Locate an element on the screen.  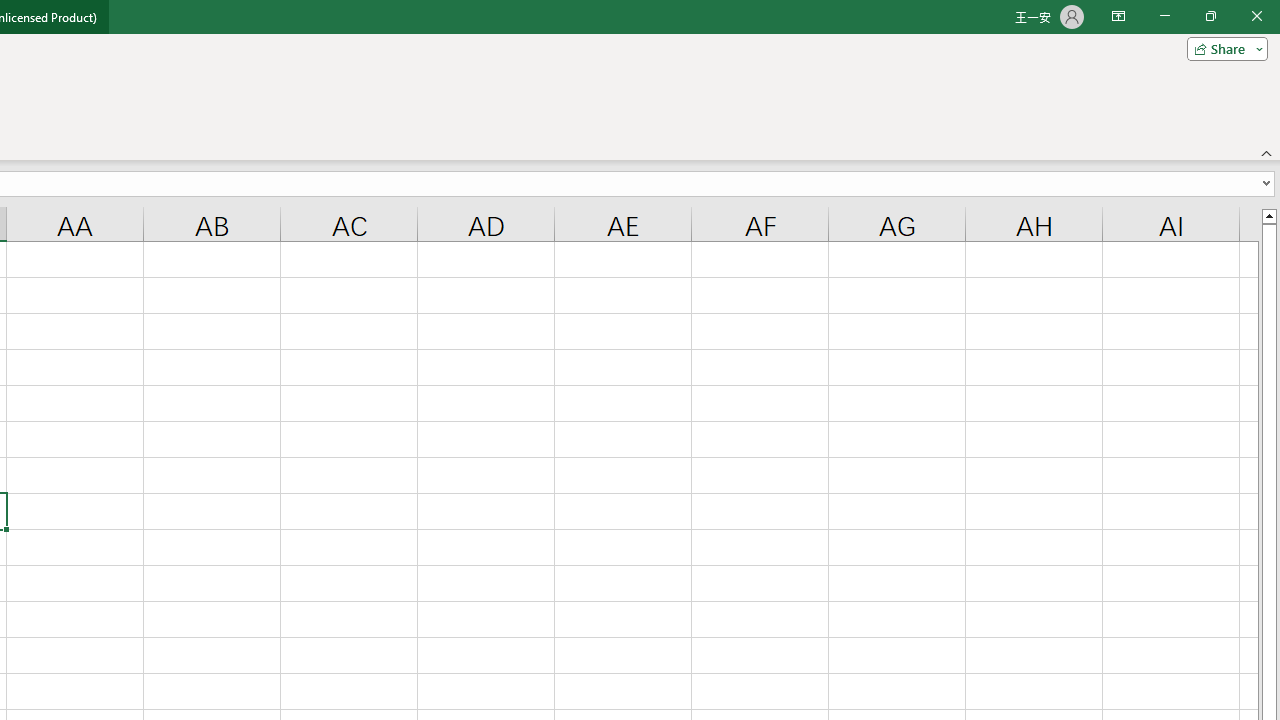
Share is located at coordinates (1223, 48).